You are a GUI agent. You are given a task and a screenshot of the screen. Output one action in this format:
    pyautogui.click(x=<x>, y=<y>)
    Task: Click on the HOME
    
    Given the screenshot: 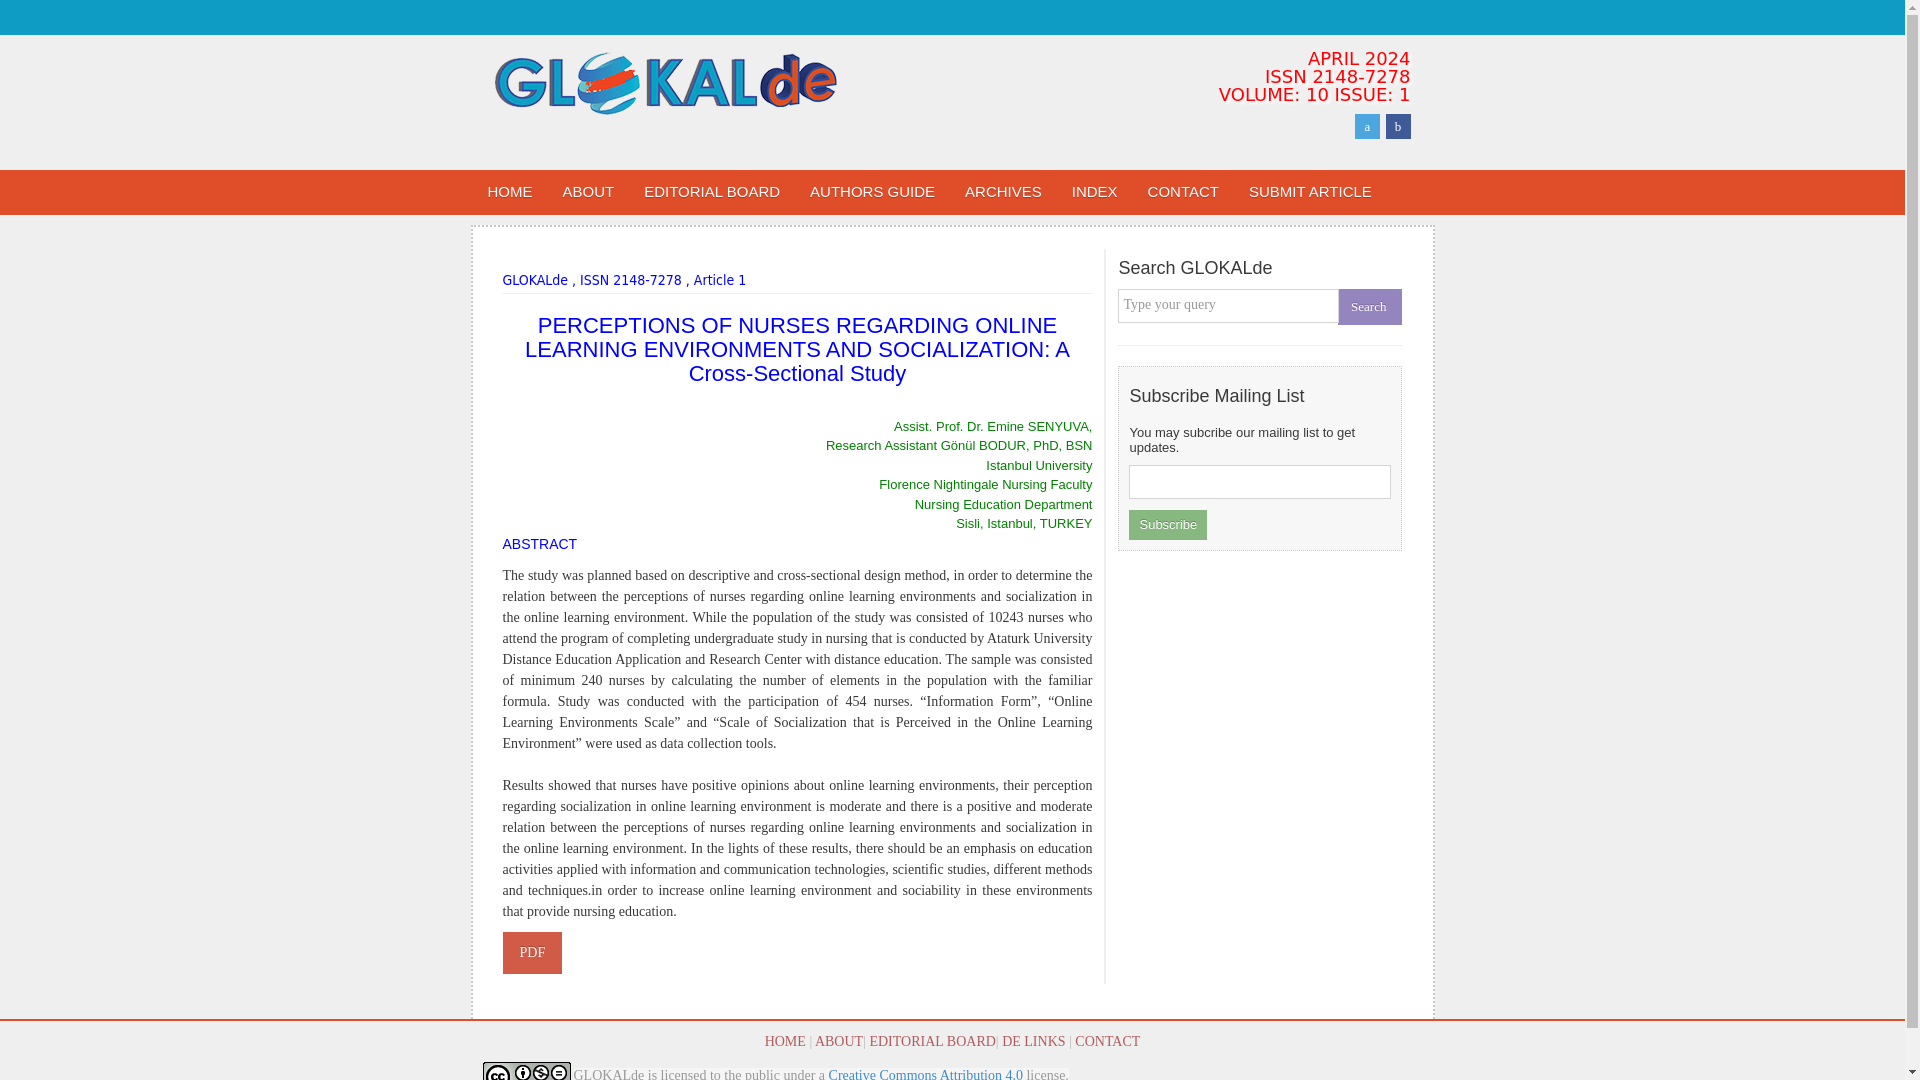 What is the action you would take?
    pyautogui.click(x=785, y=1040)
    